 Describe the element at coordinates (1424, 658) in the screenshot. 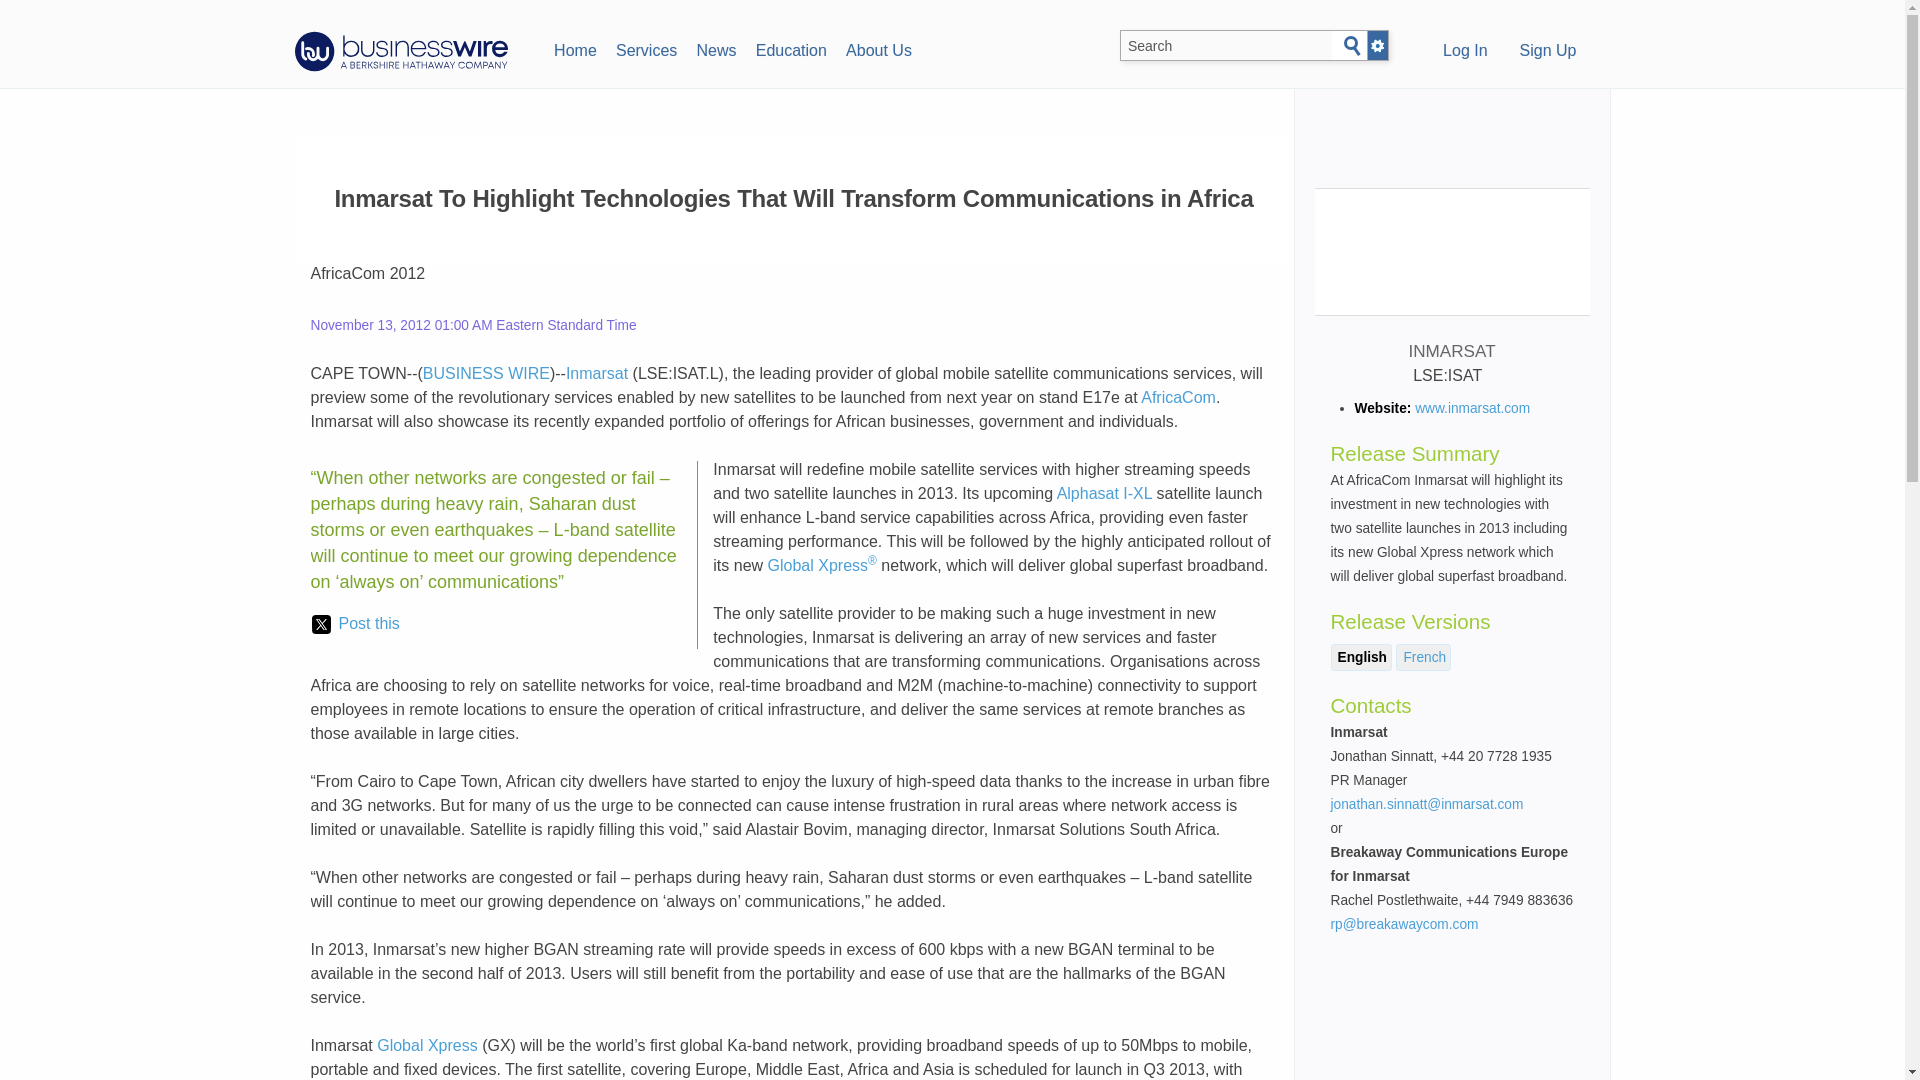

I see `French` at that location.